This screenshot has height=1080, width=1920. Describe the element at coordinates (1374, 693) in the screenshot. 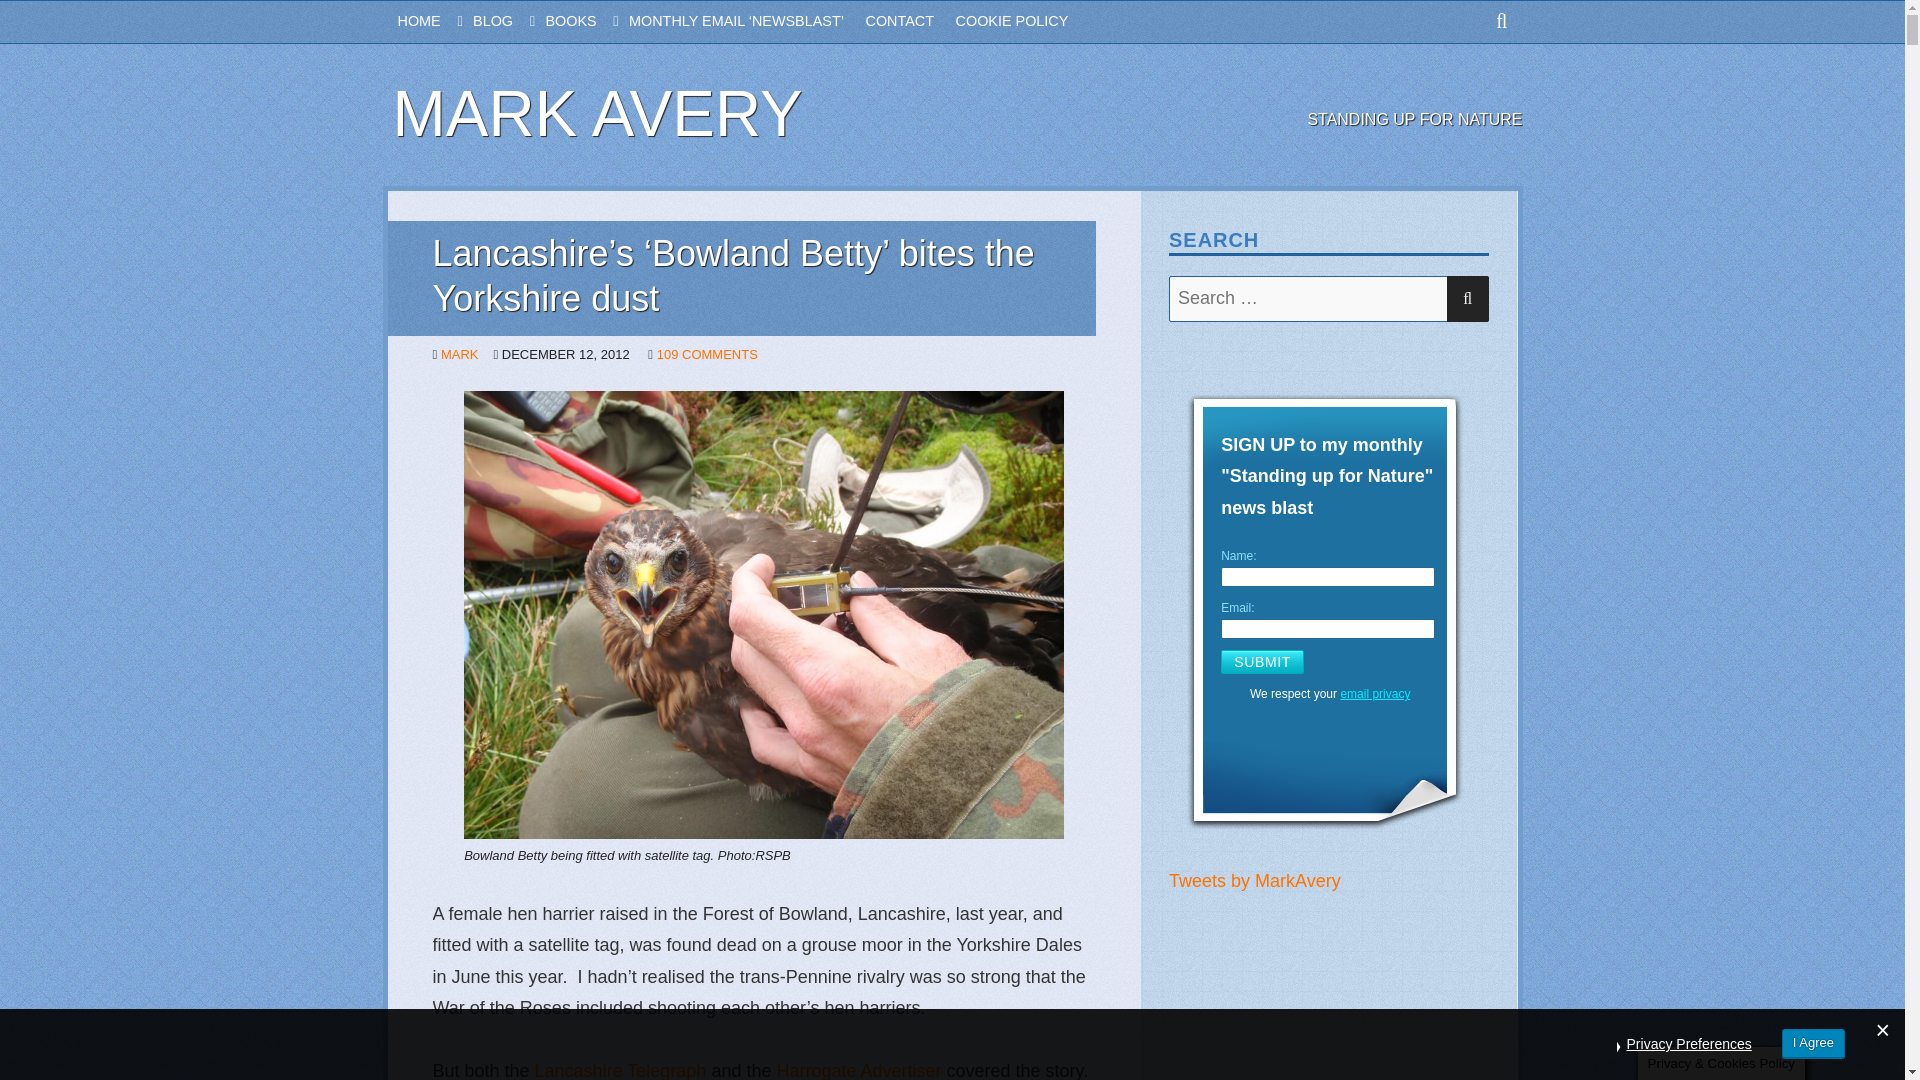

I see `Privacy Policy` at that location.